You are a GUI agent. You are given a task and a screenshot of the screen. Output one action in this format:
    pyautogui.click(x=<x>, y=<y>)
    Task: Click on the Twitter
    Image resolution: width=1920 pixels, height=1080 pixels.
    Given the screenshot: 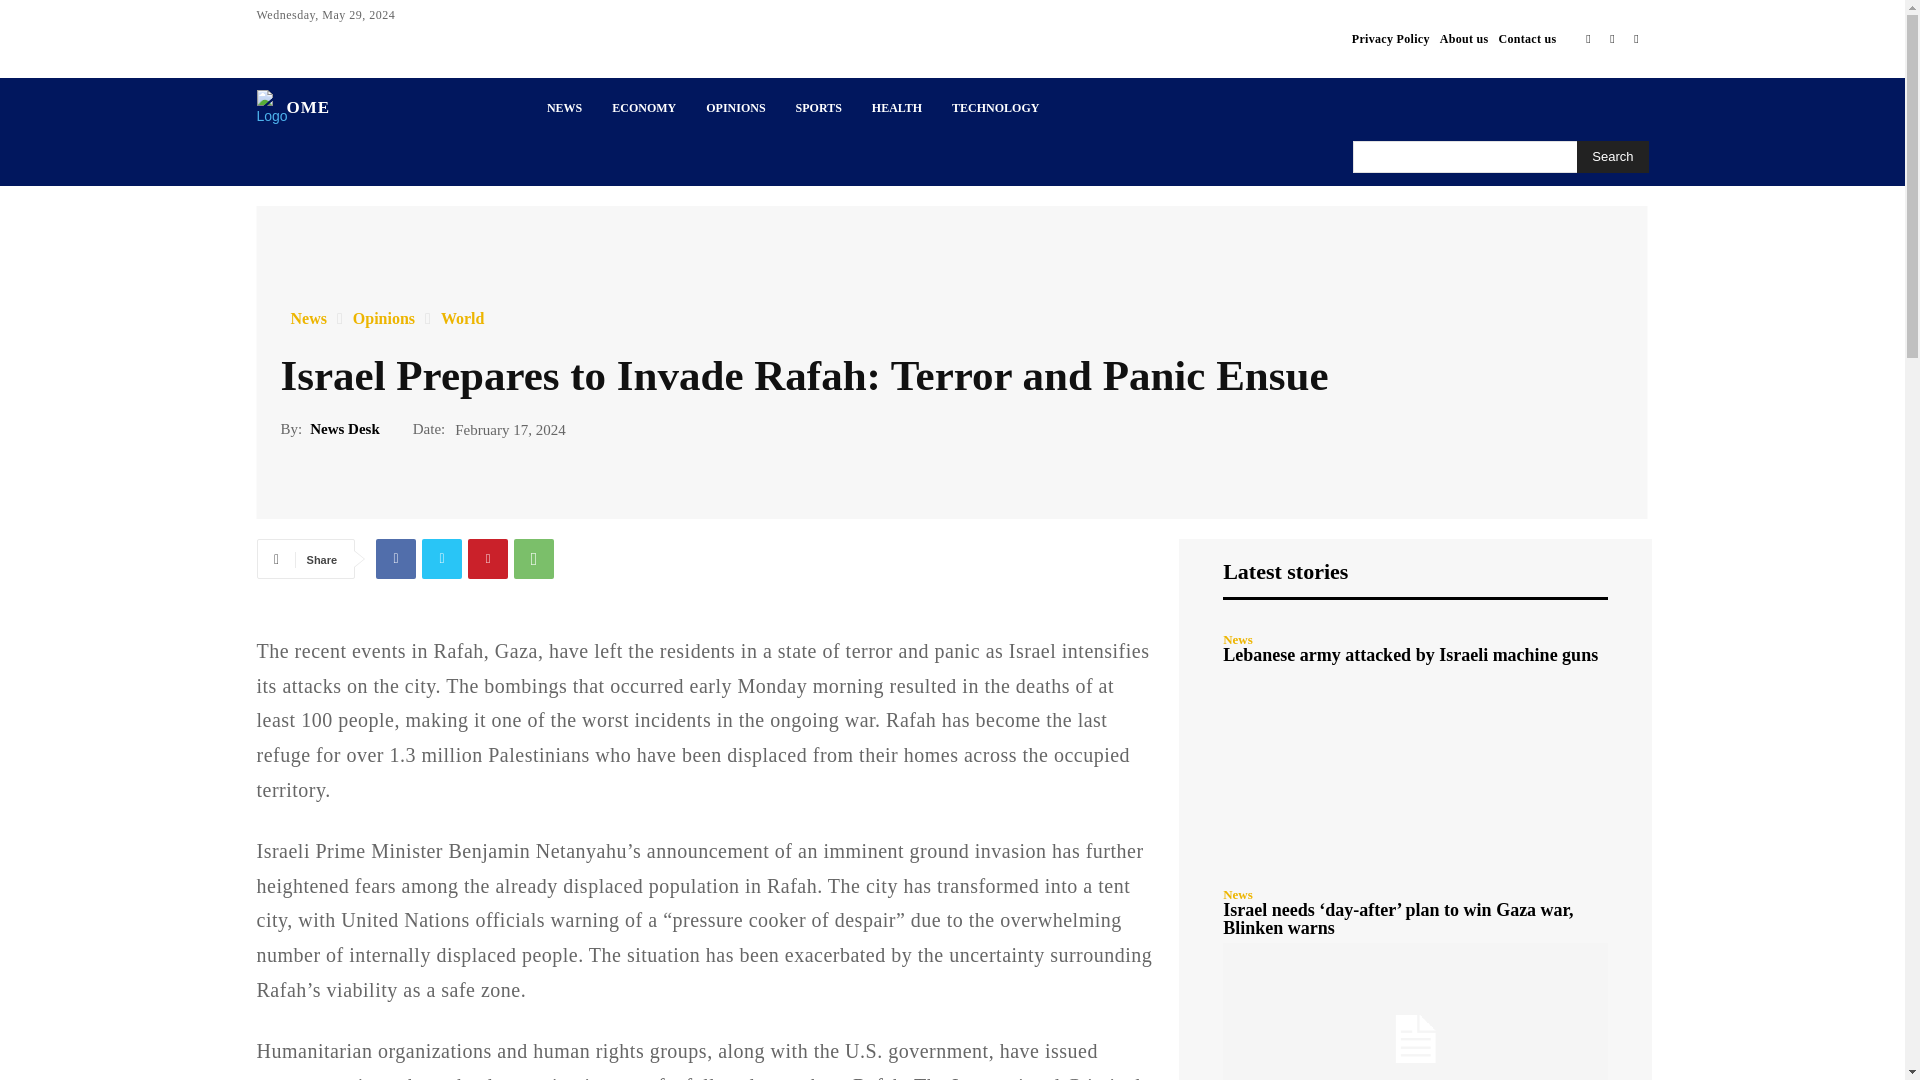 What is the action you would take?
    pyautogui.click(x=442, y=558)
    